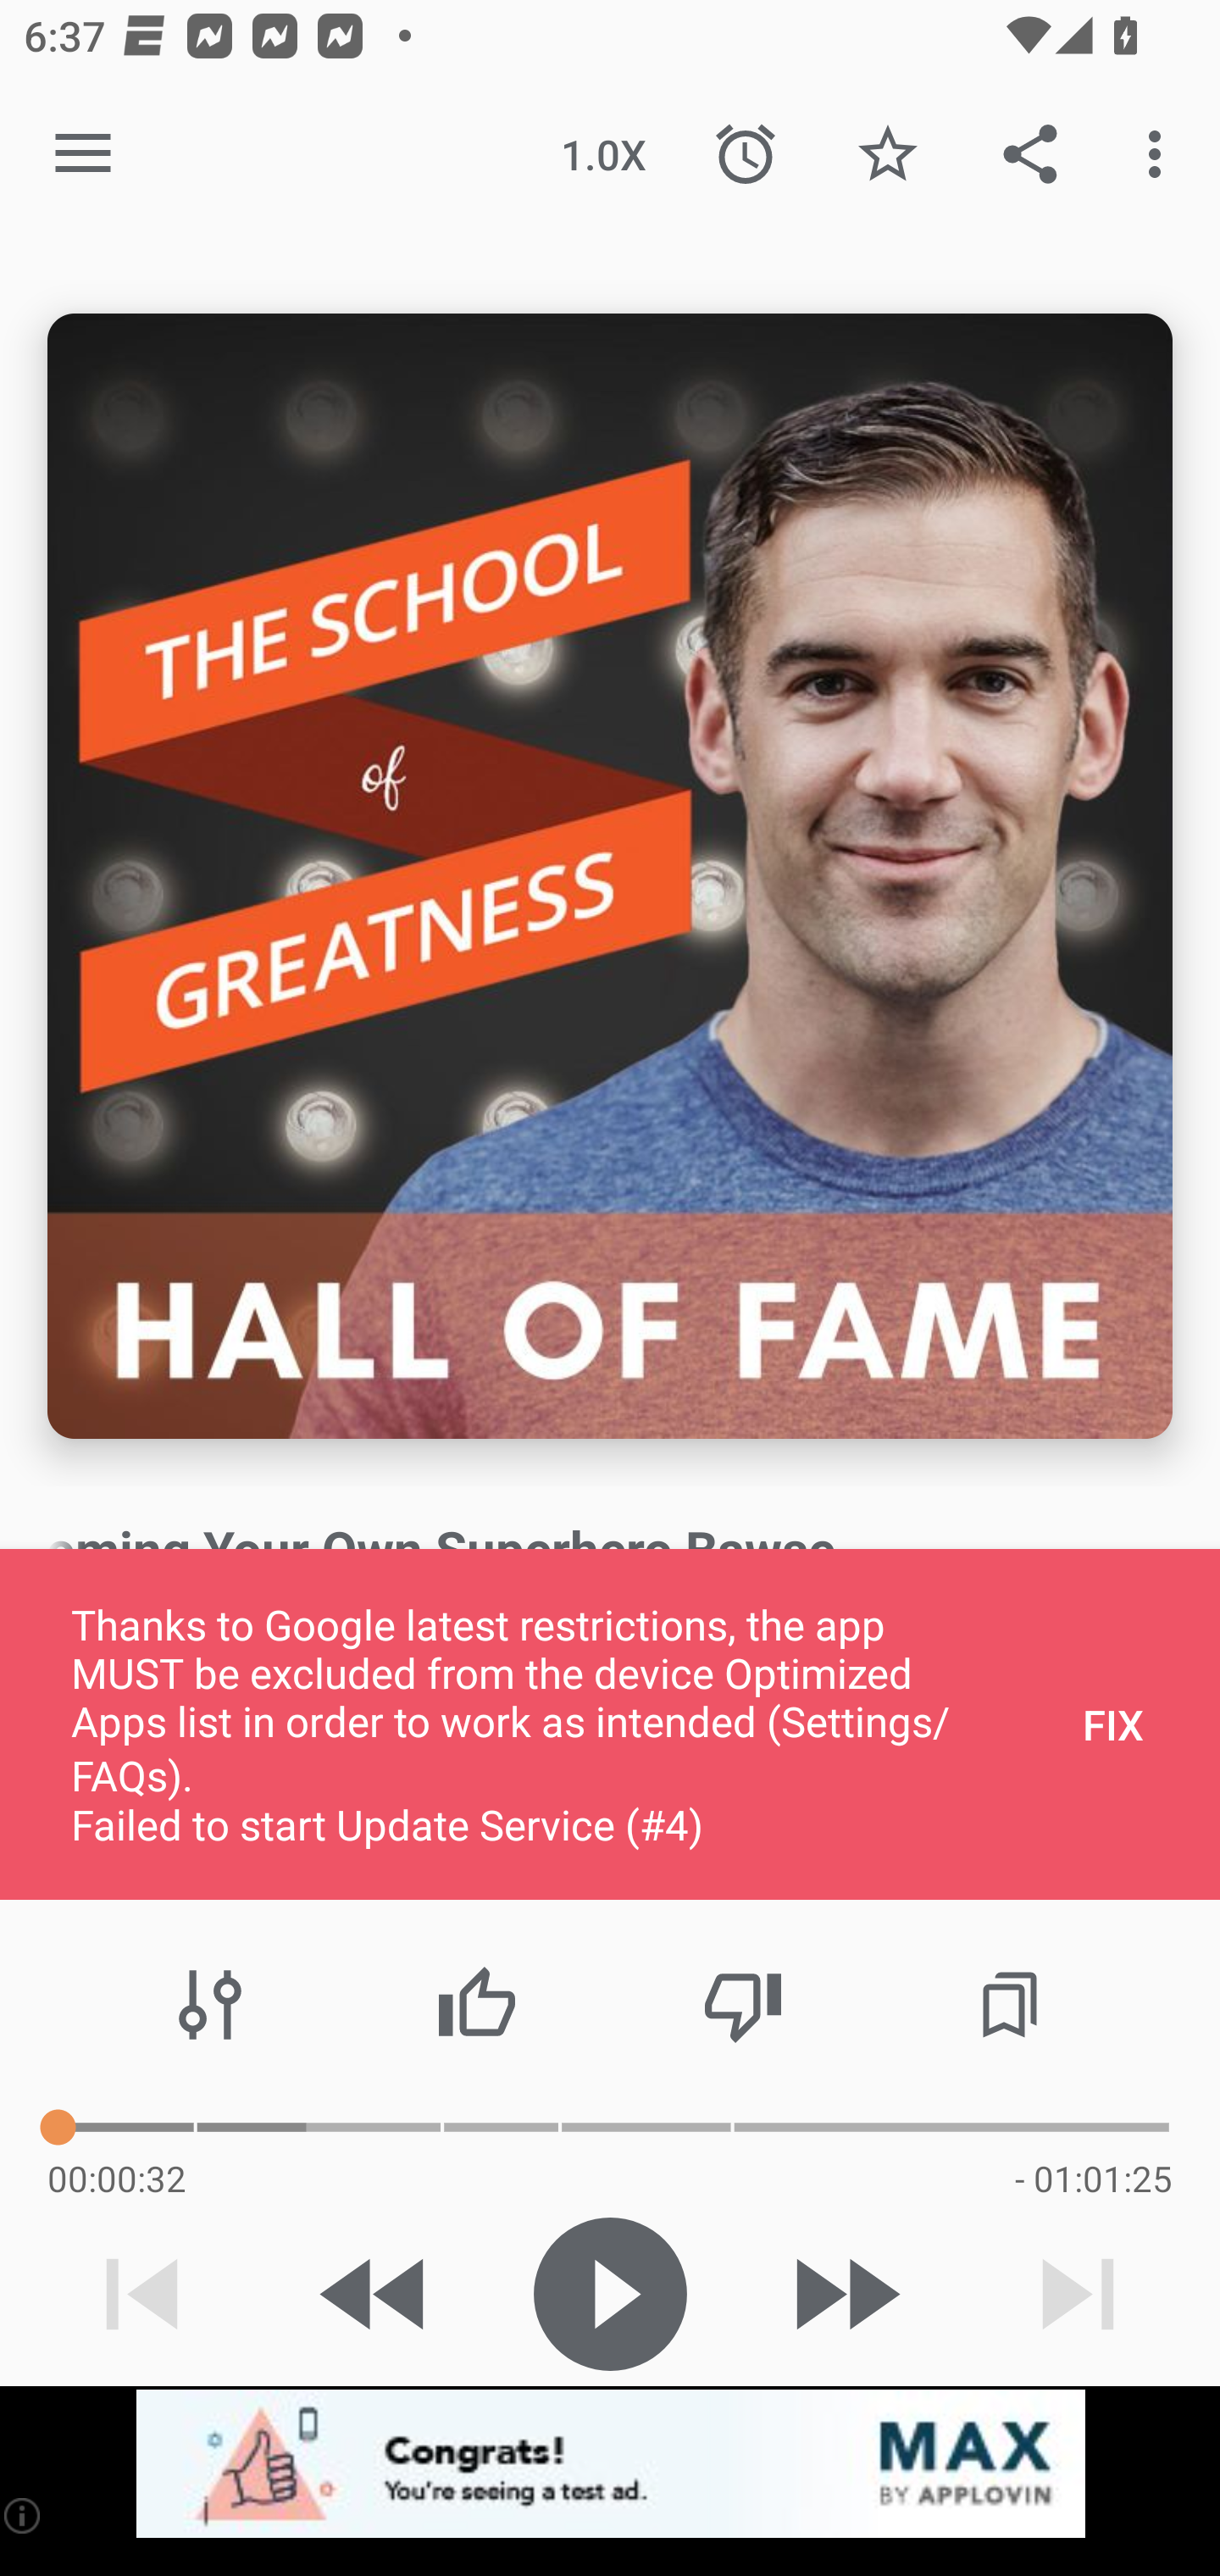  I want to click on Play / Pause, so click(610, 2294).